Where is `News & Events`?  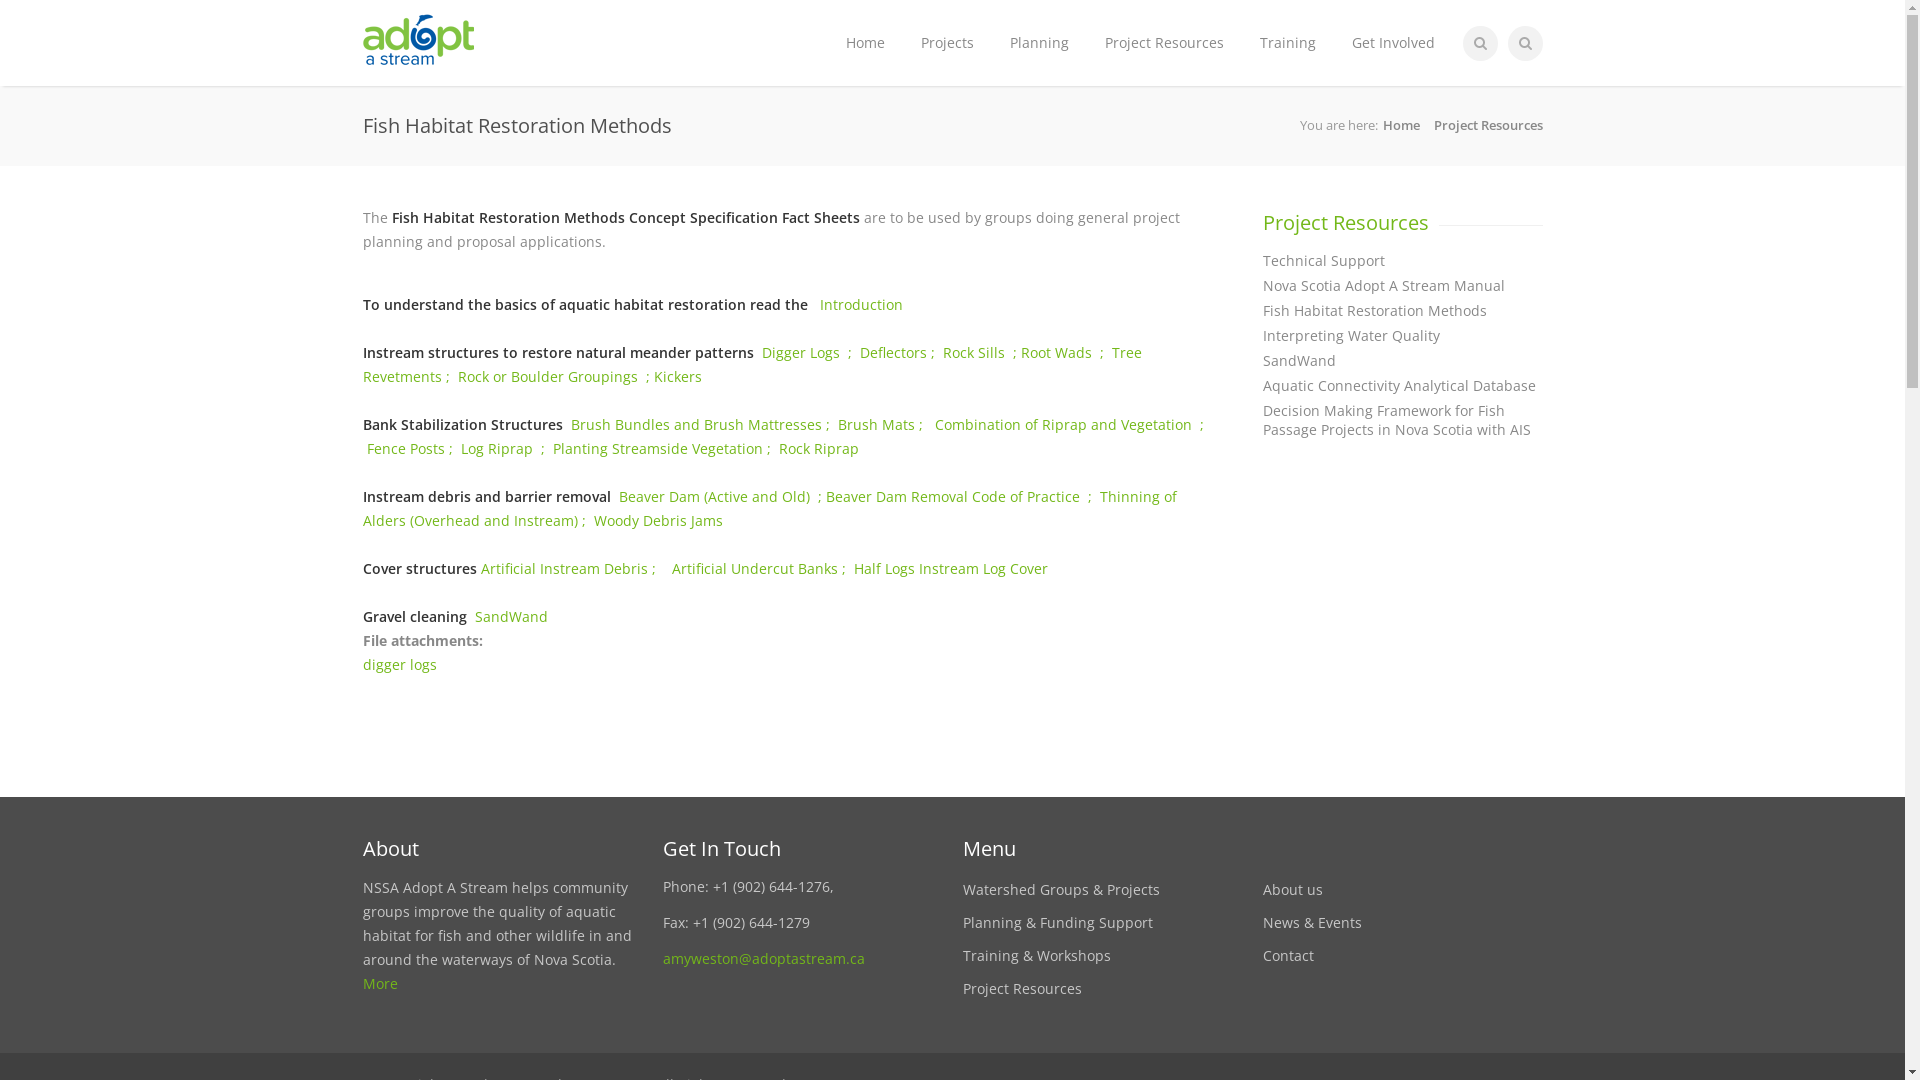 News & Events is located at coordinates (1312, 922).